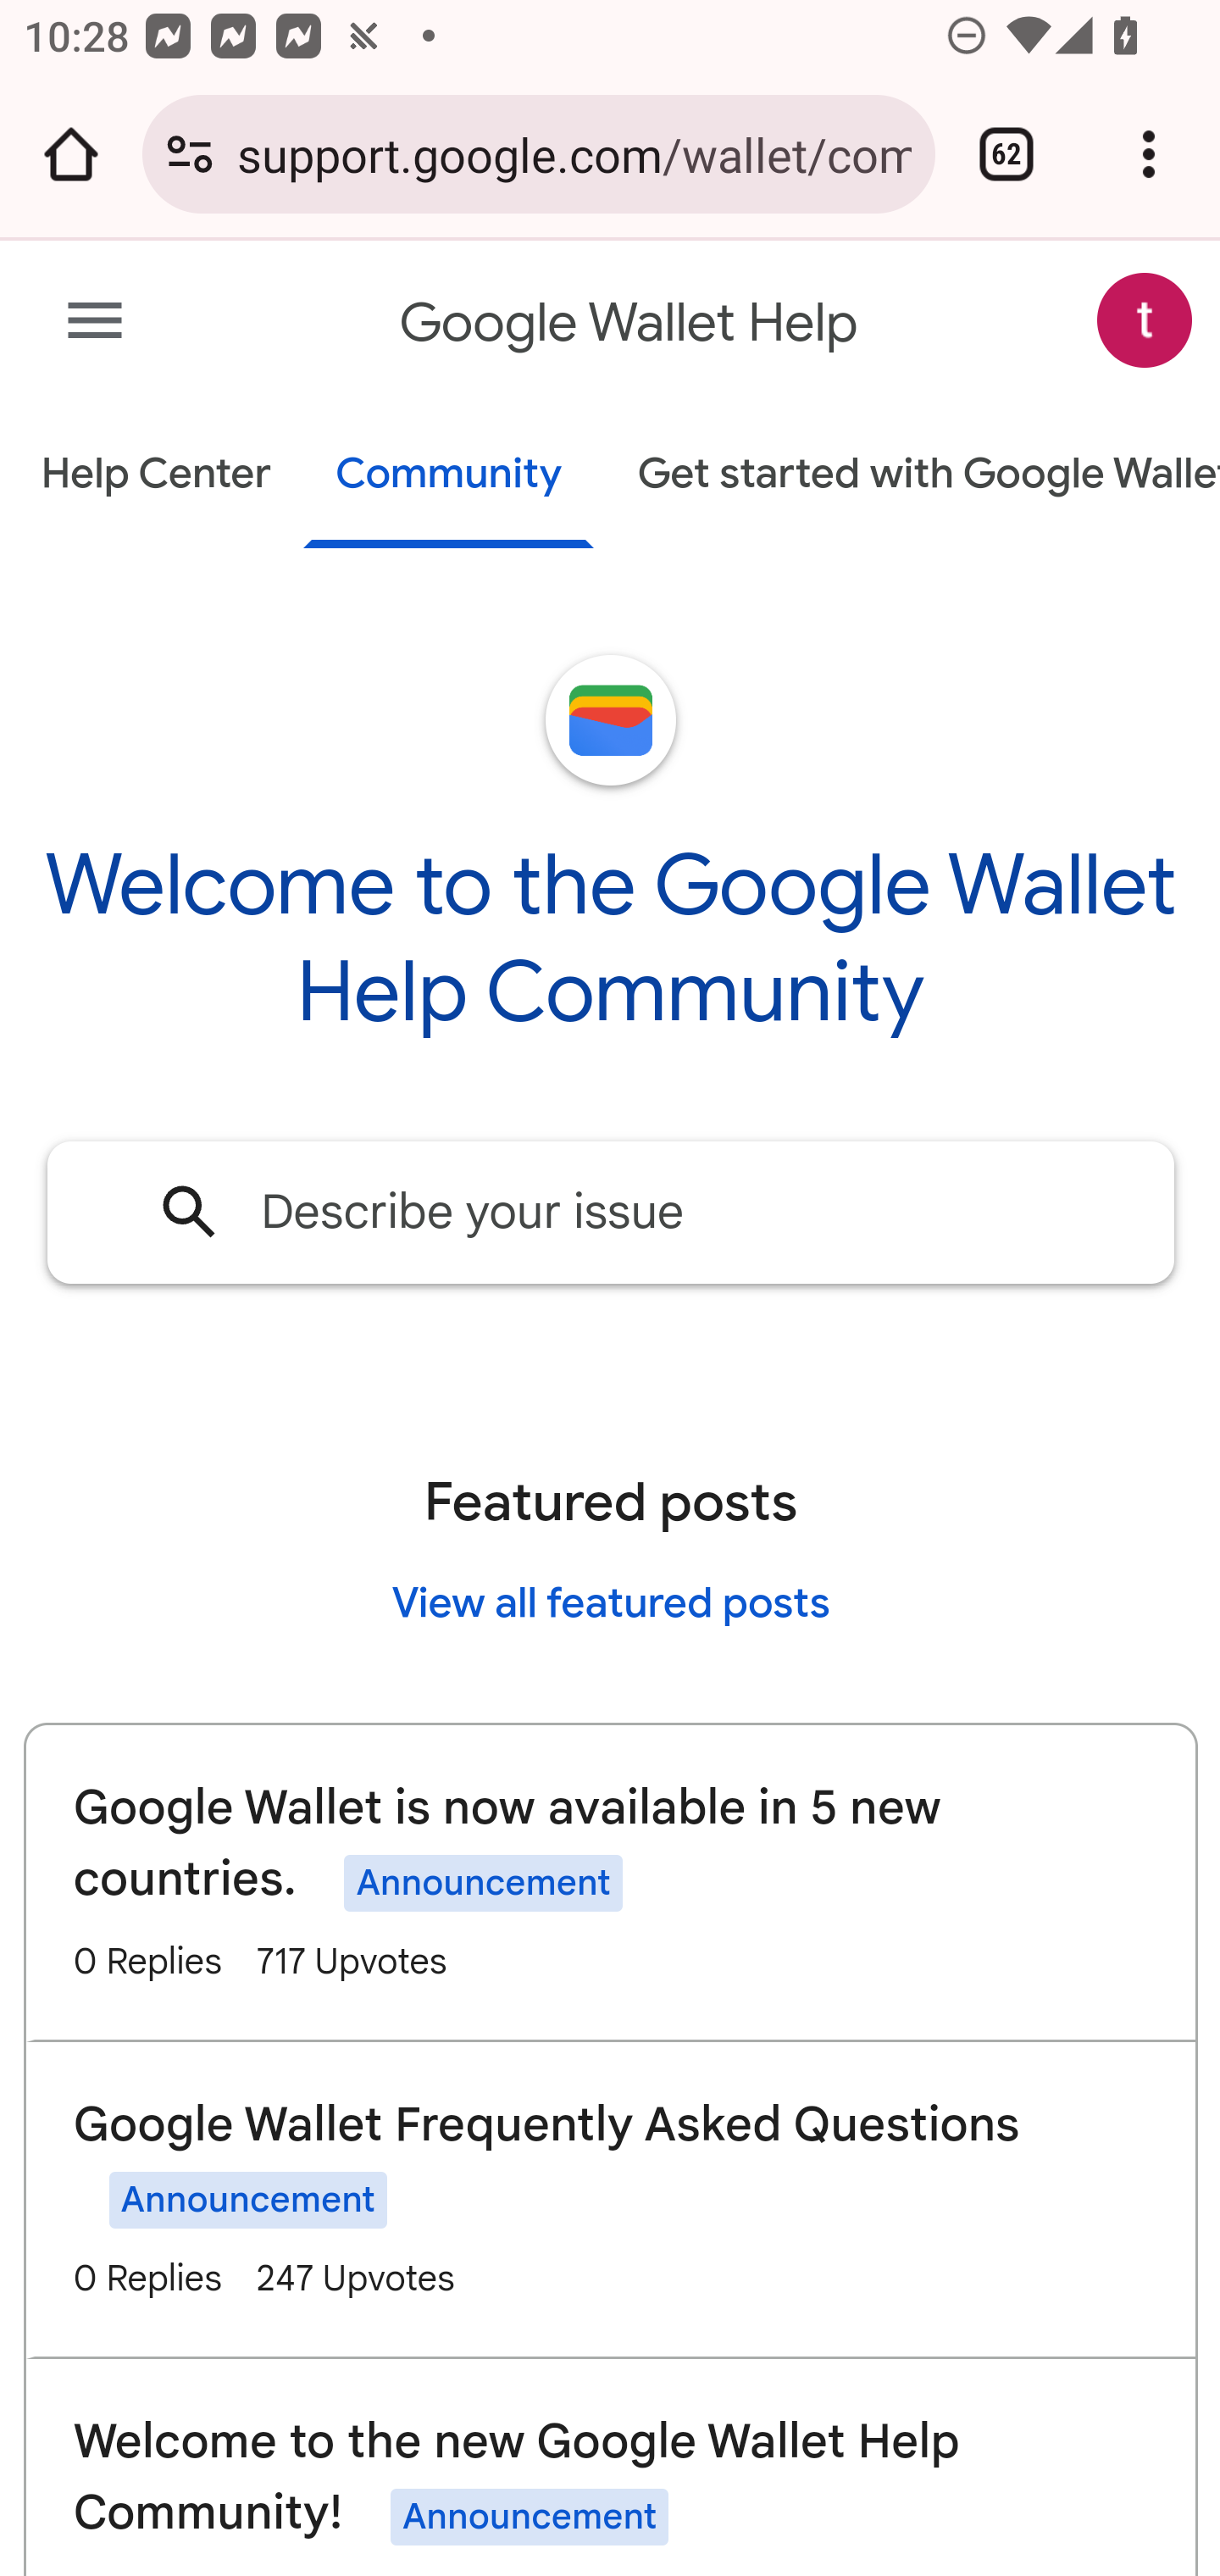 This screenshot has height=2576, width=1220. What do you see at coordinates (191, 1210) in the screenshot?
I see `Search` at bounding box center [191, 1210].